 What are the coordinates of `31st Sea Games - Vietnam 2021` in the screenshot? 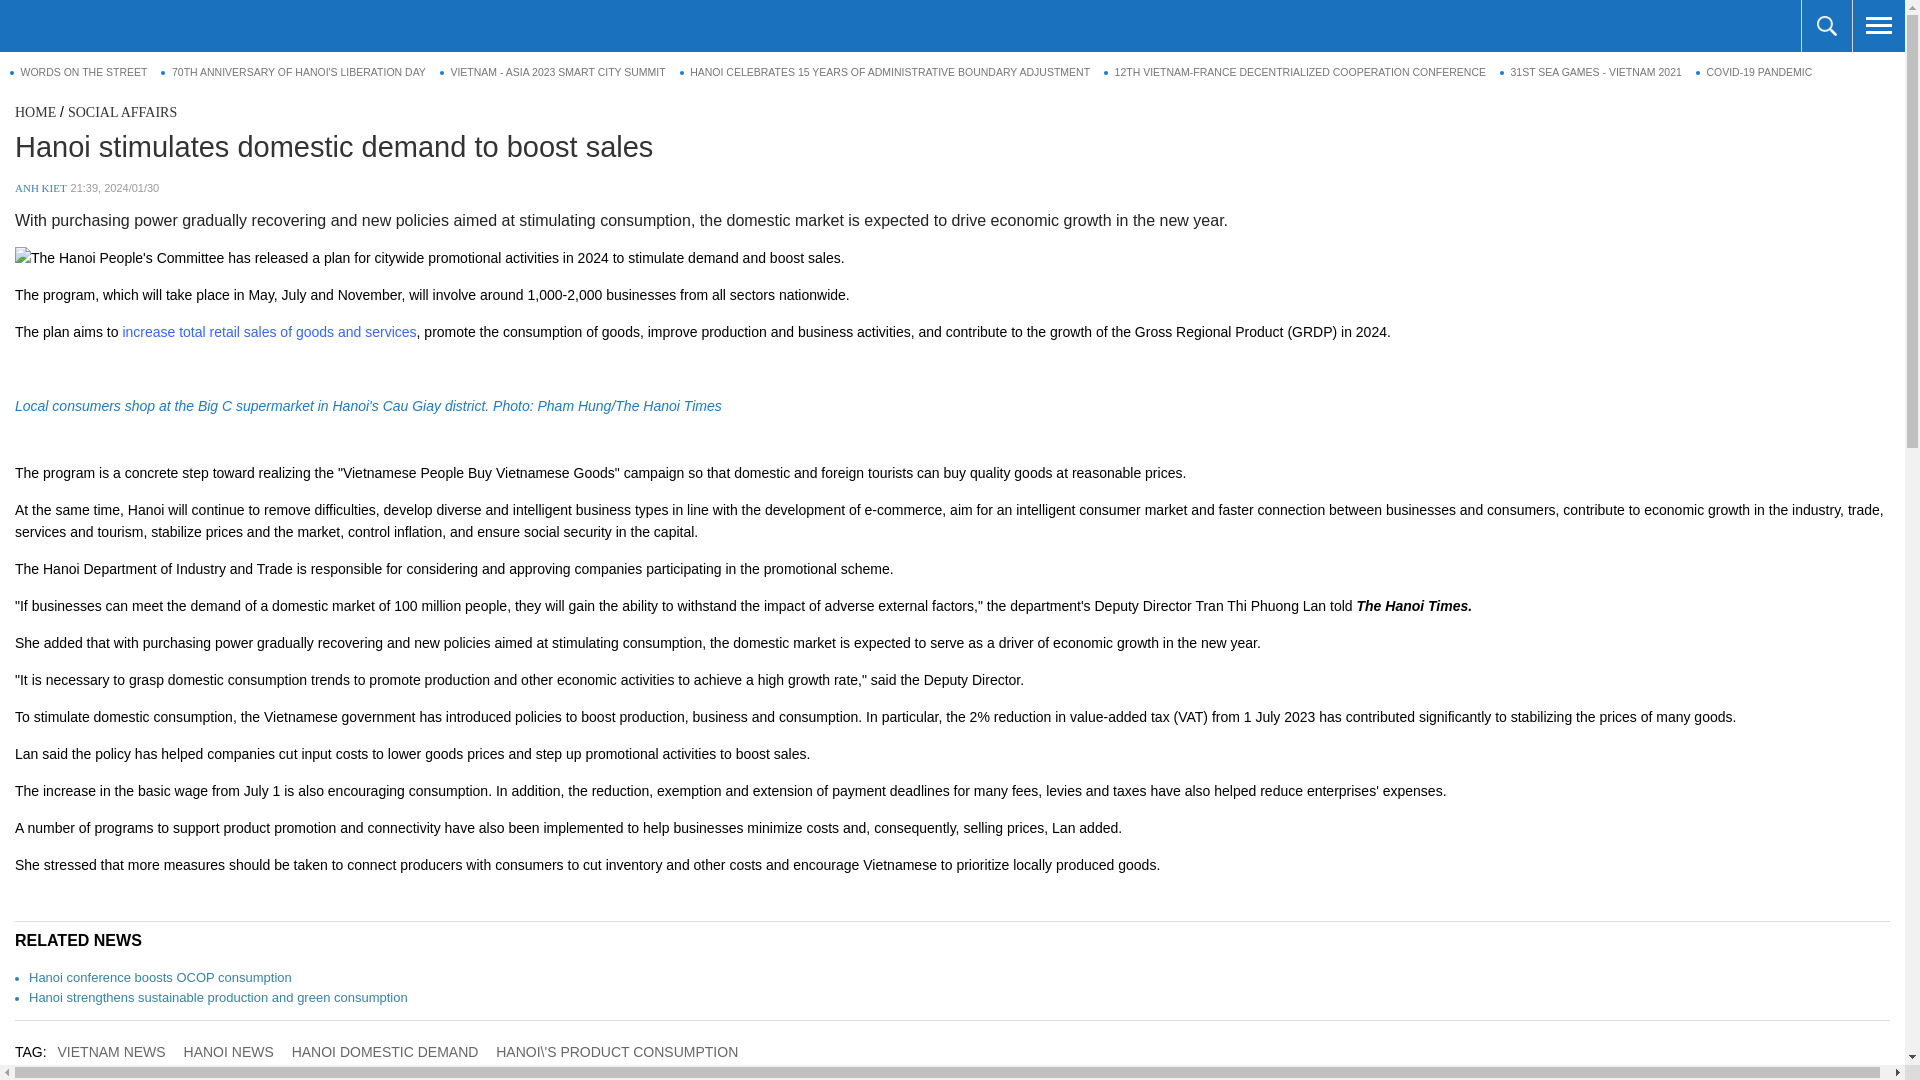 It's located at (1590, 72).